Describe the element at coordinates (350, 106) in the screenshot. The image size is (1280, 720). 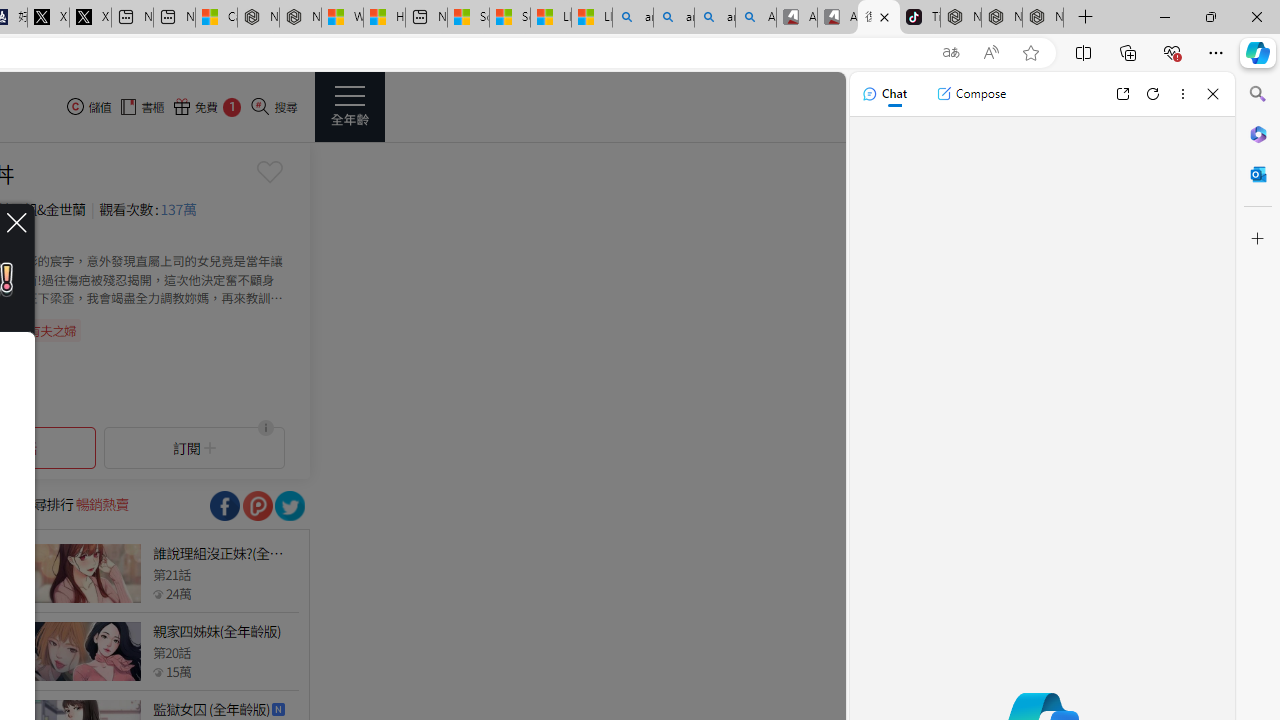
I see `Class: side_menu_btn actionRightMenuBtn` at that location.